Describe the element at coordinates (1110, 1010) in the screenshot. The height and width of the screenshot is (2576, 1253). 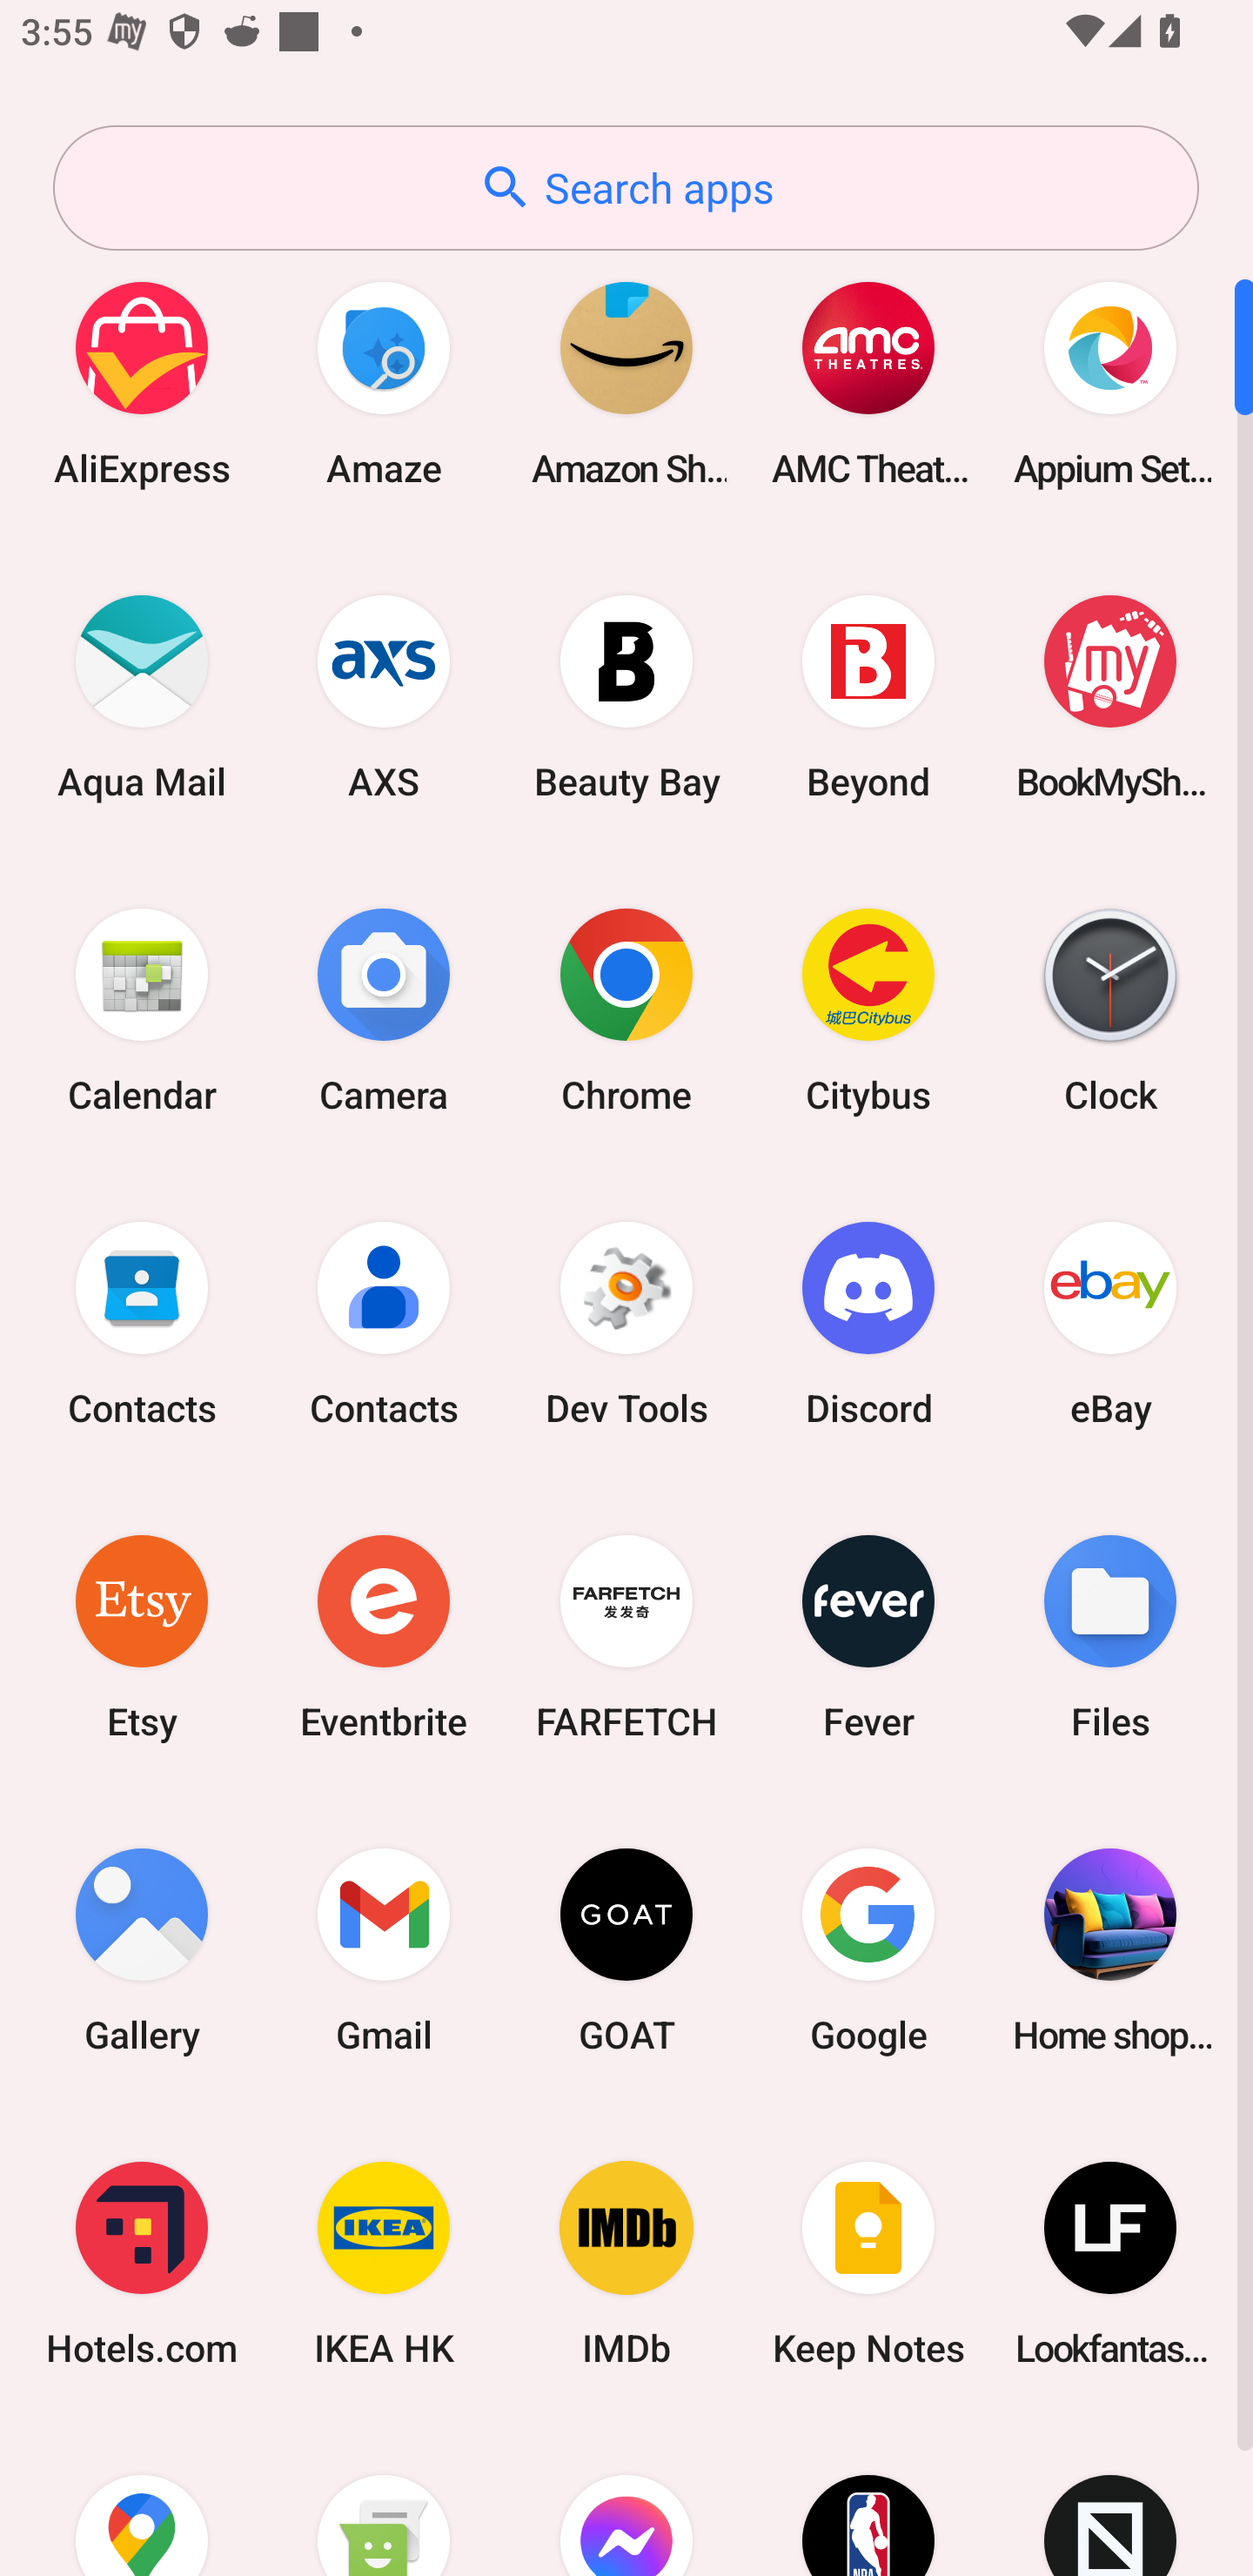
I see `Clock` at that location.